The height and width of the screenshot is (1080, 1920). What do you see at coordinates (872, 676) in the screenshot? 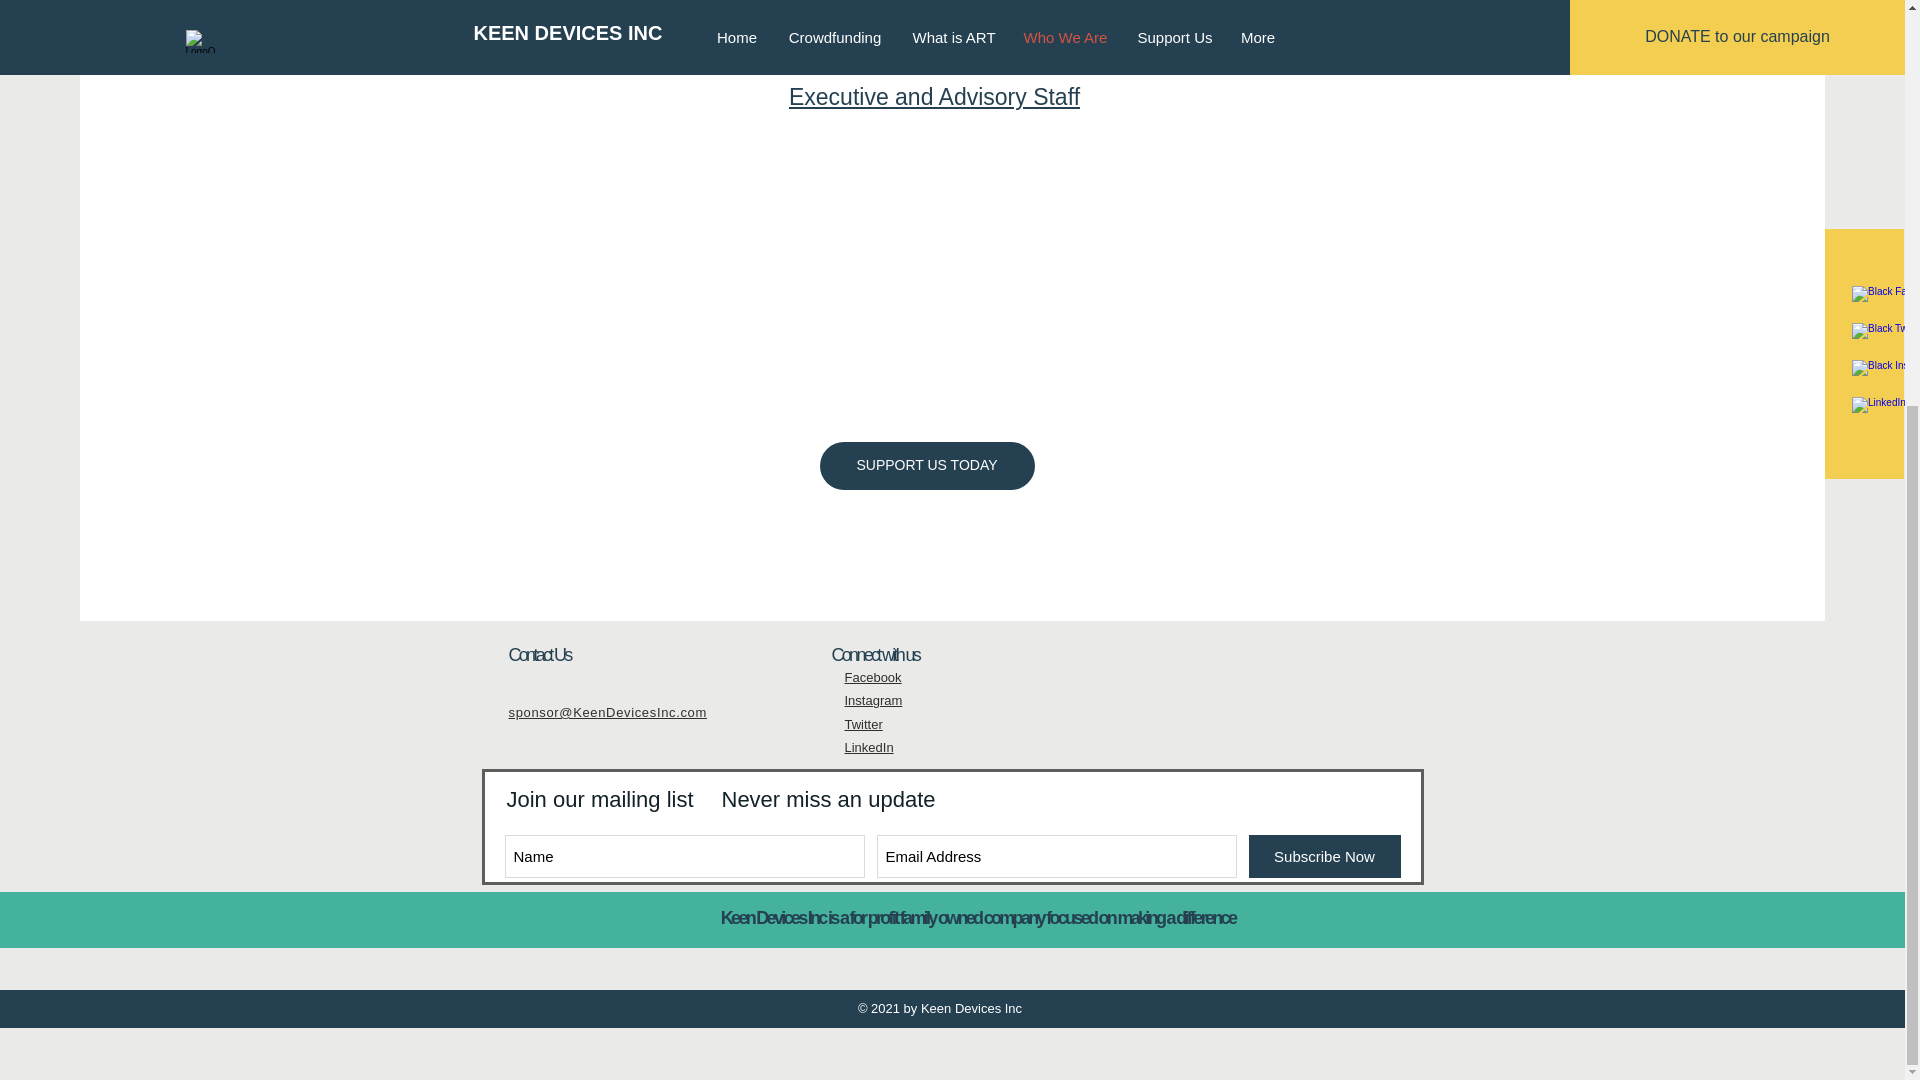
I see `Facebook` at bounding box center [872, 676].